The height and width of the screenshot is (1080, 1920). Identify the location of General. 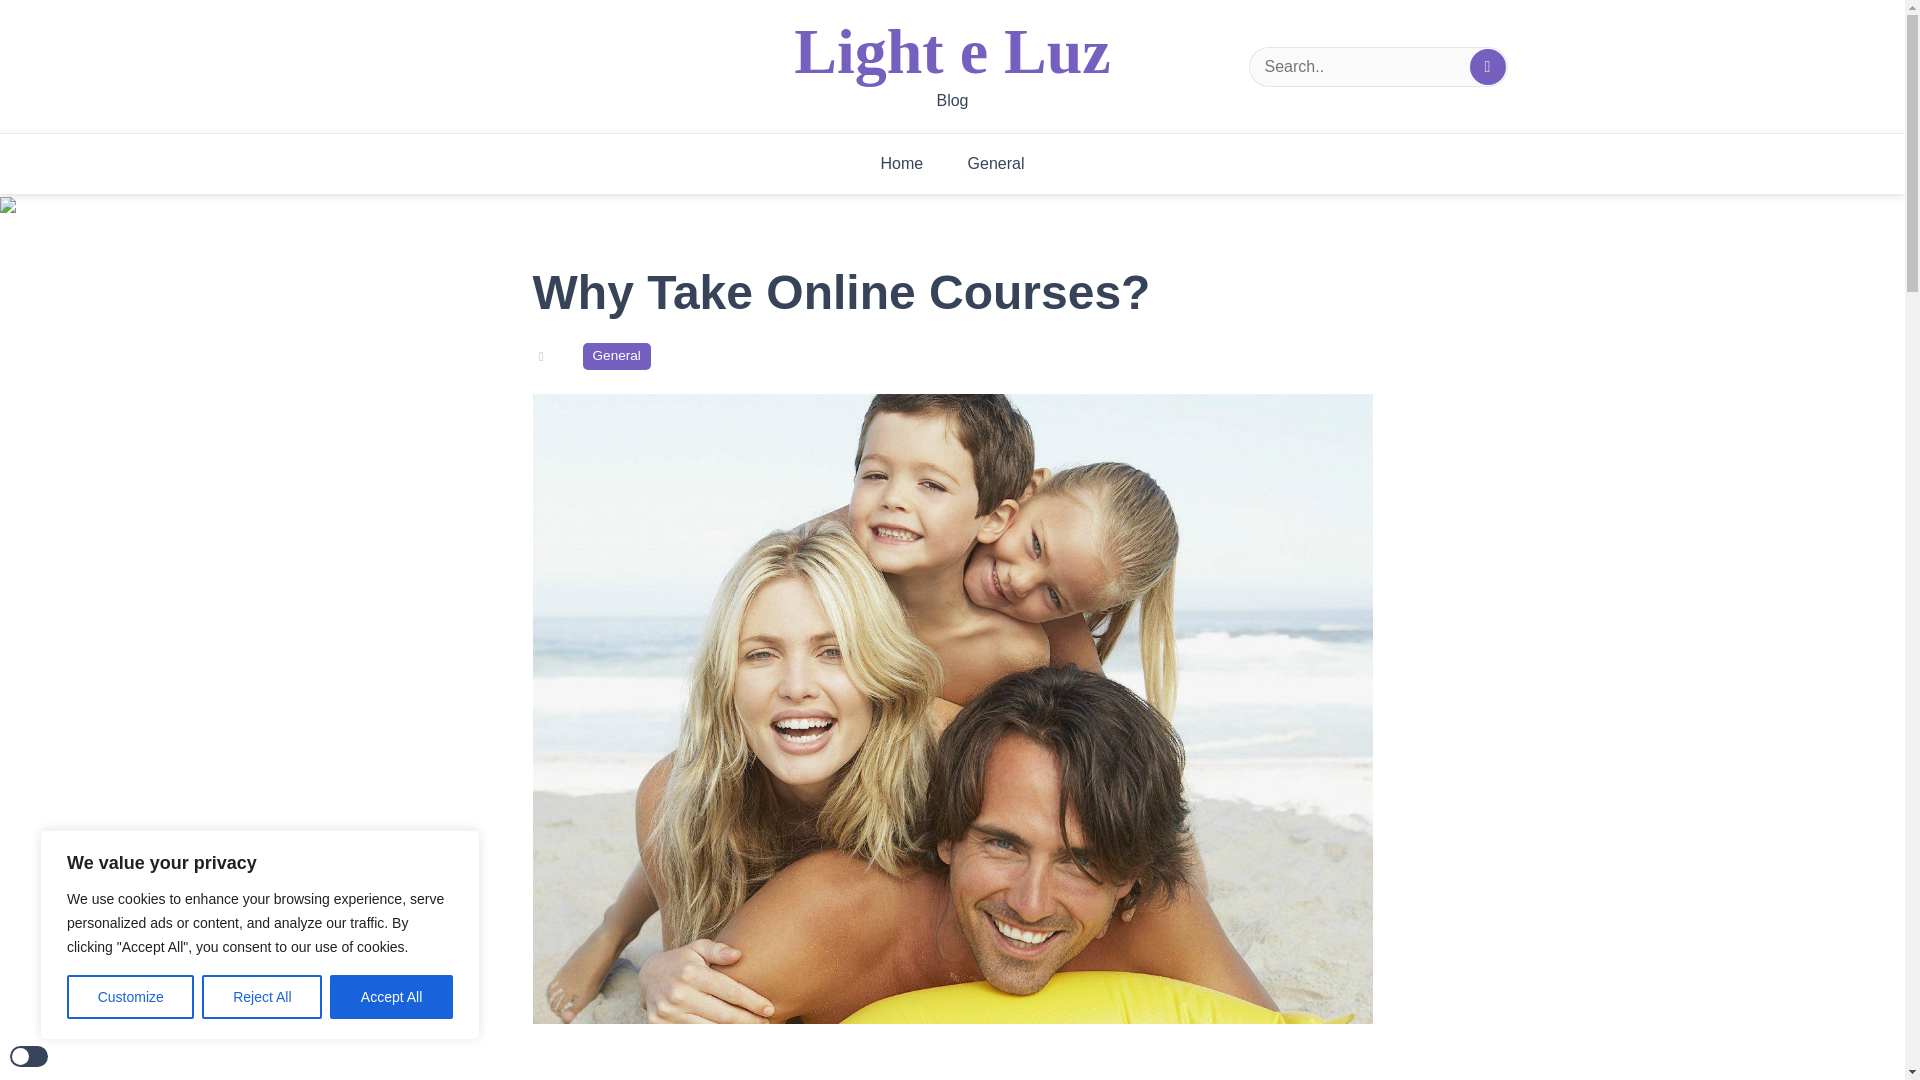
(996, 163).